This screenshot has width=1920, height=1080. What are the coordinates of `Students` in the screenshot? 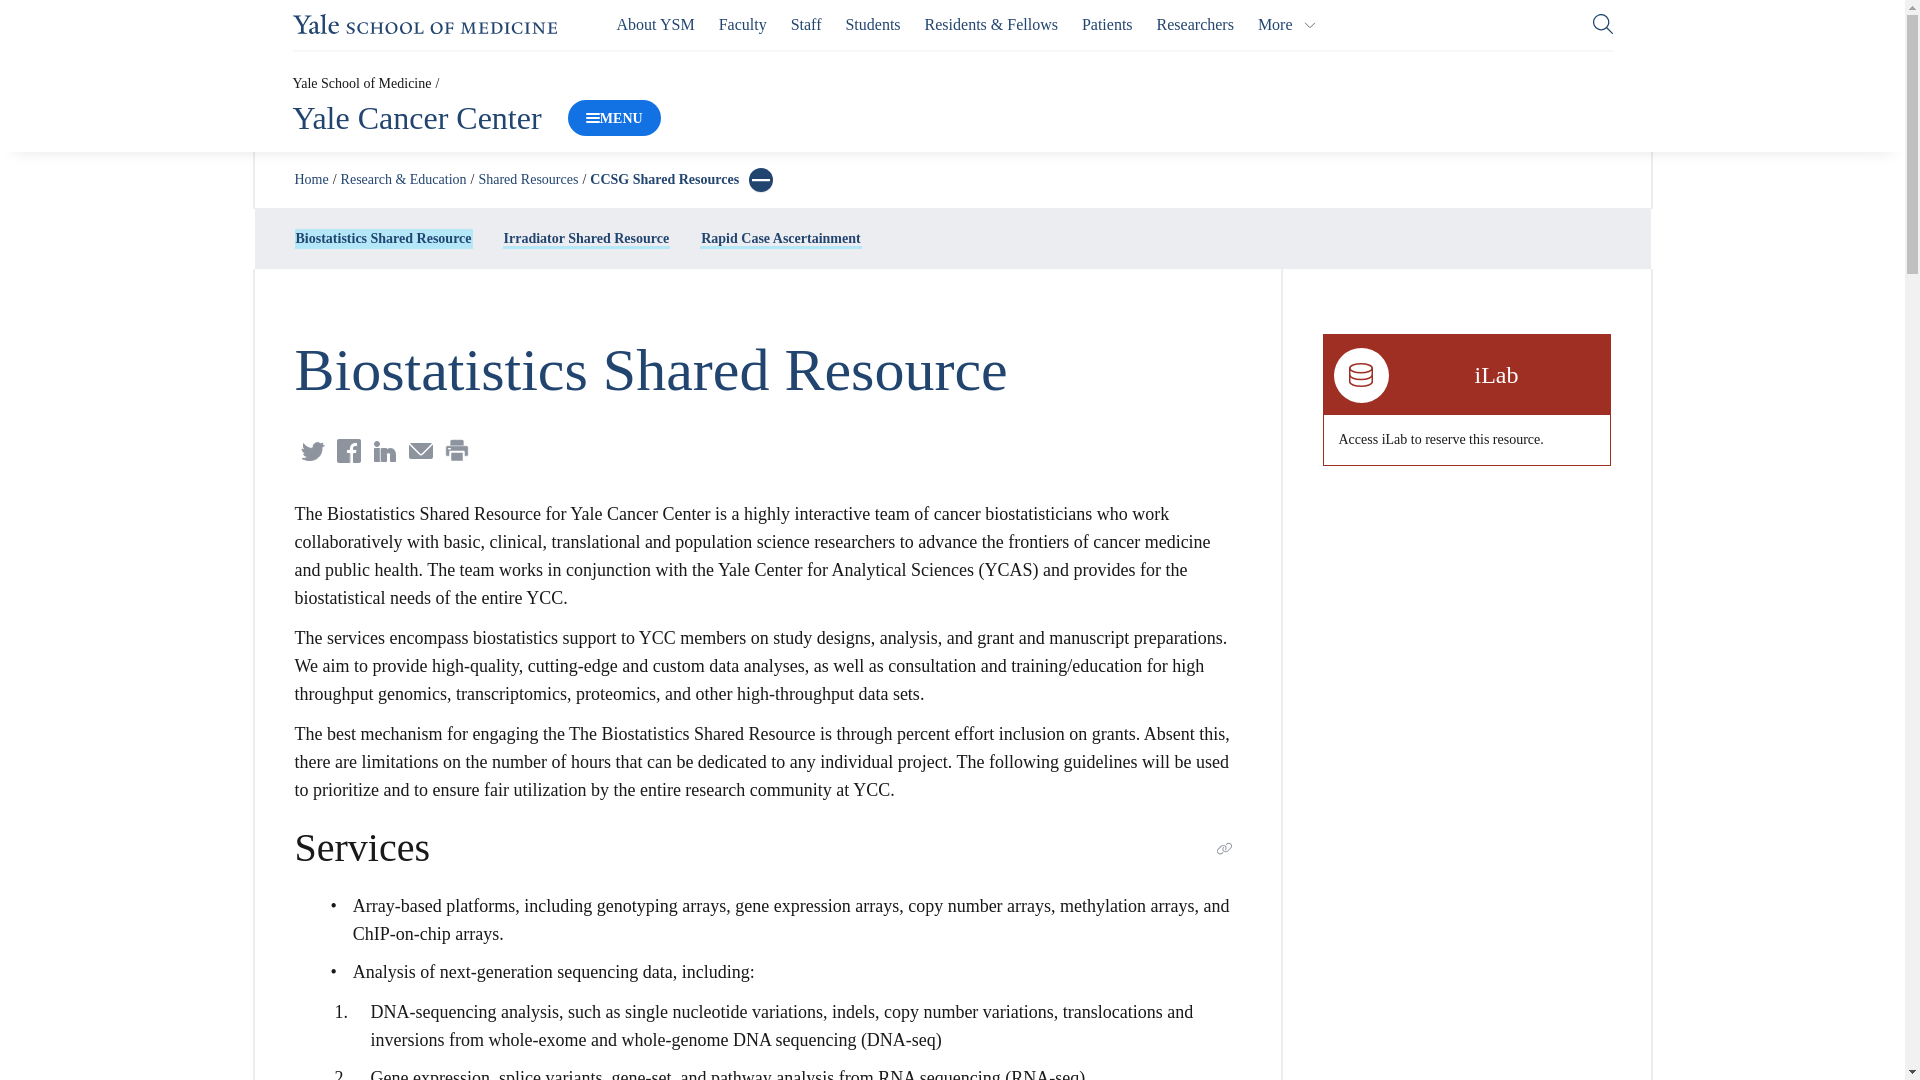 It's located at (872, 24).